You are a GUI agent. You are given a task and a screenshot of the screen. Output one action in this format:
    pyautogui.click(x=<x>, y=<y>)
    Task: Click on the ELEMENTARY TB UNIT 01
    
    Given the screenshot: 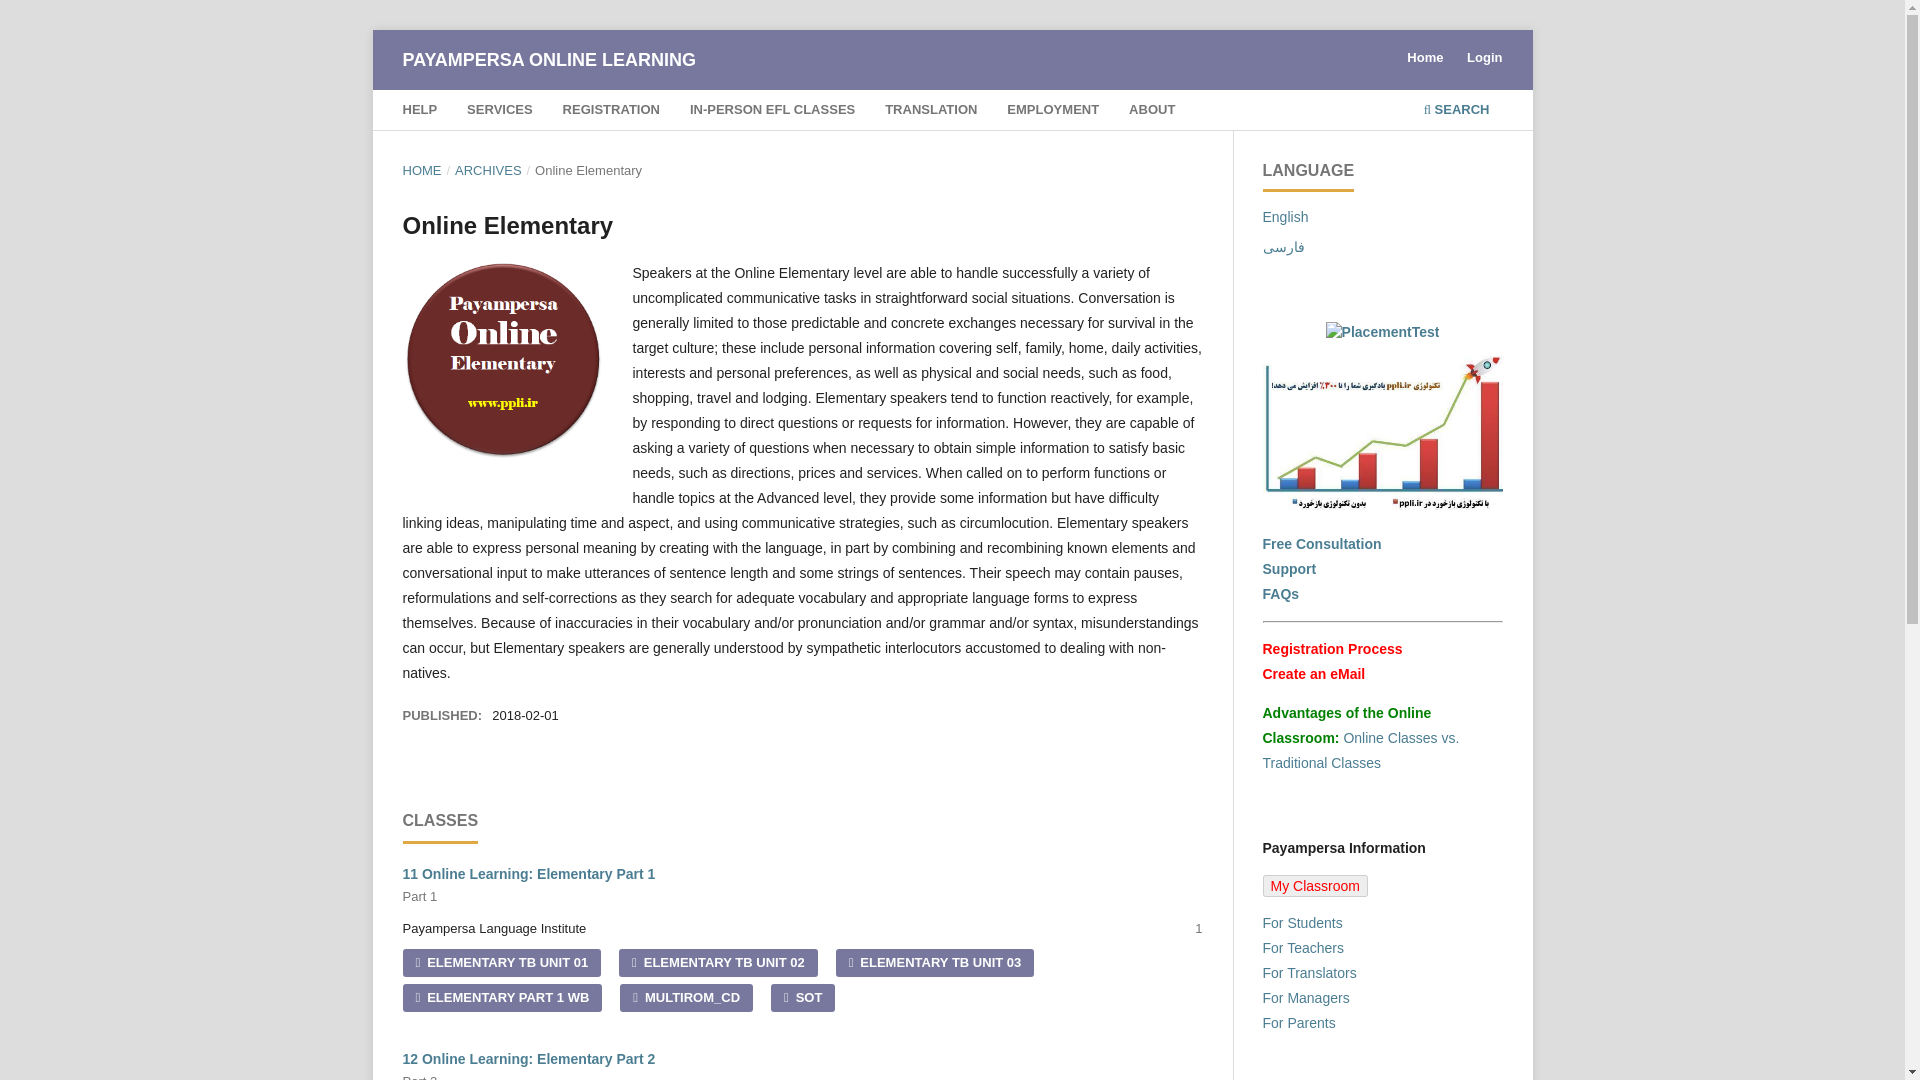 What is the action you would take?
    pyautogui.click(x=1052, y=112)
    